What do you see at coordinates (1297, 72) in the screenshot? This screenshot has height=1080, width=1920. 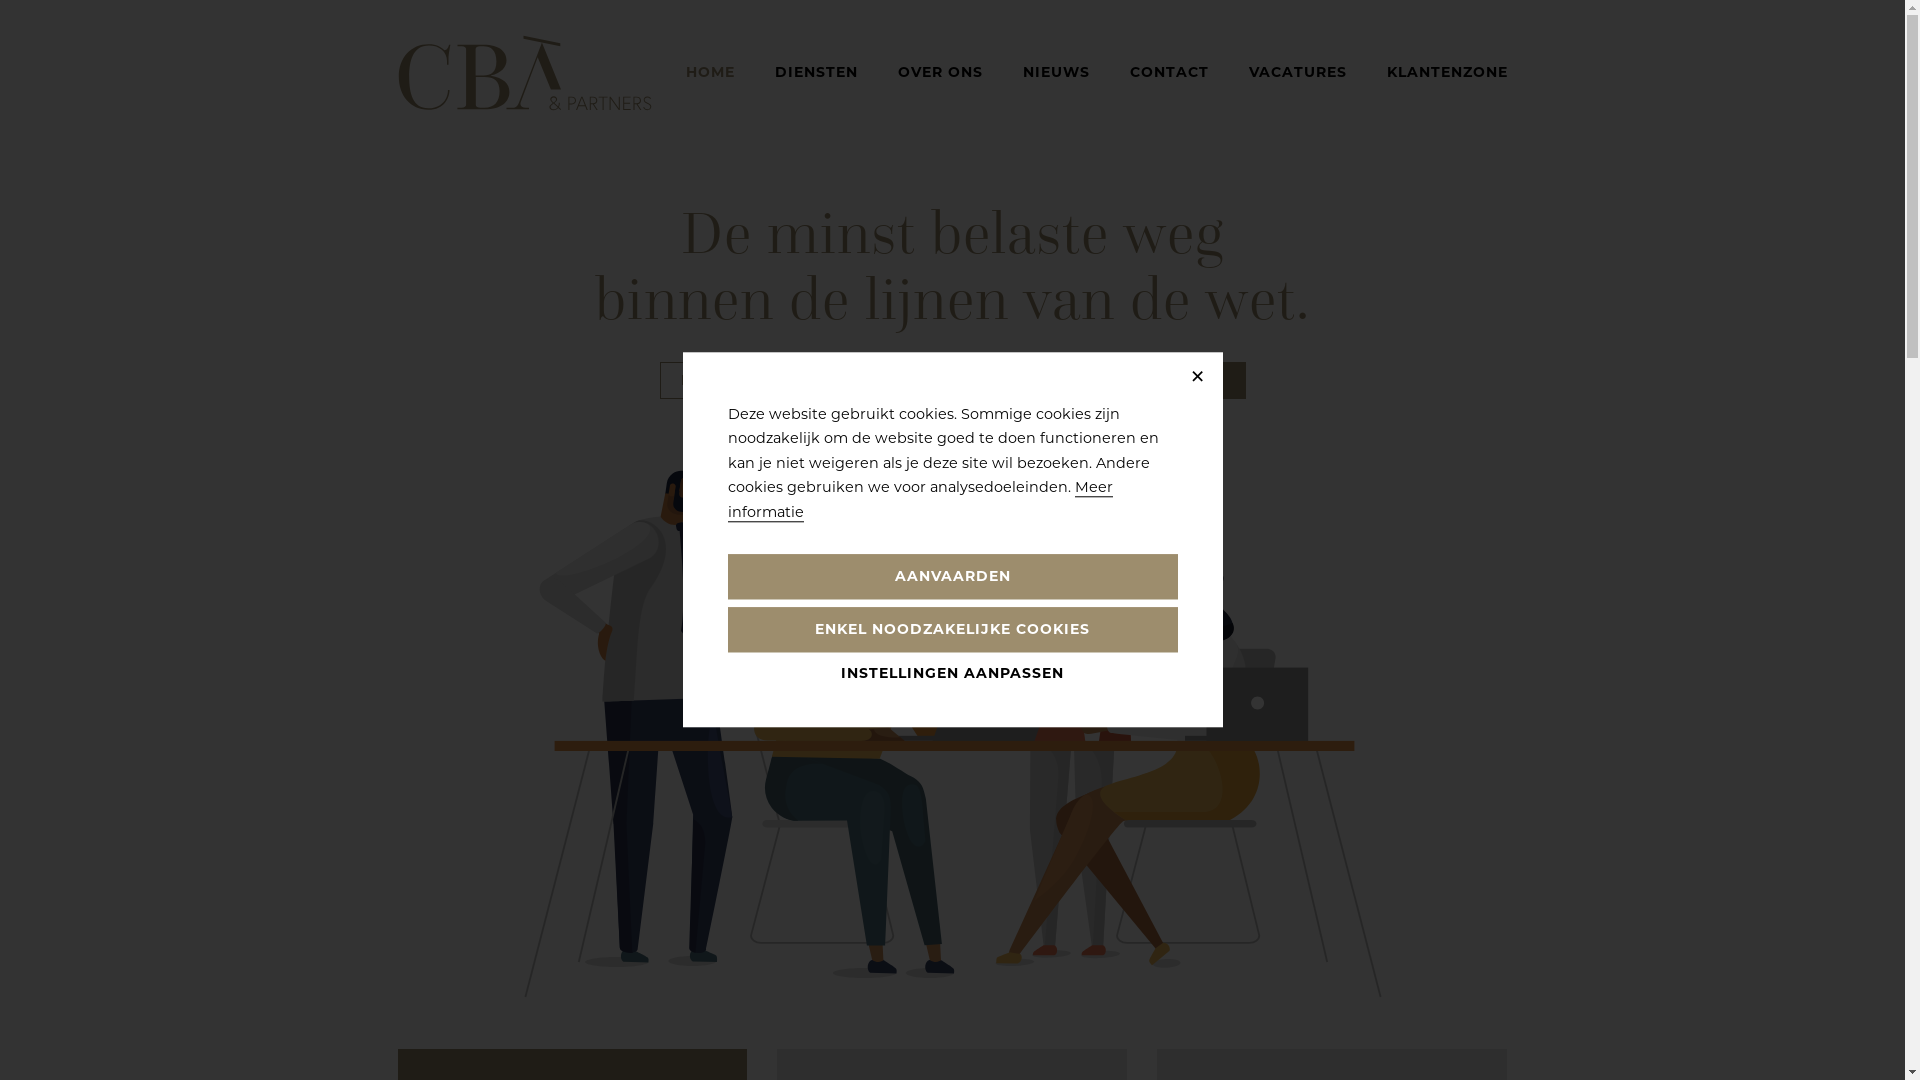 I see `VACATURES` at bounding box center [1297, 72].